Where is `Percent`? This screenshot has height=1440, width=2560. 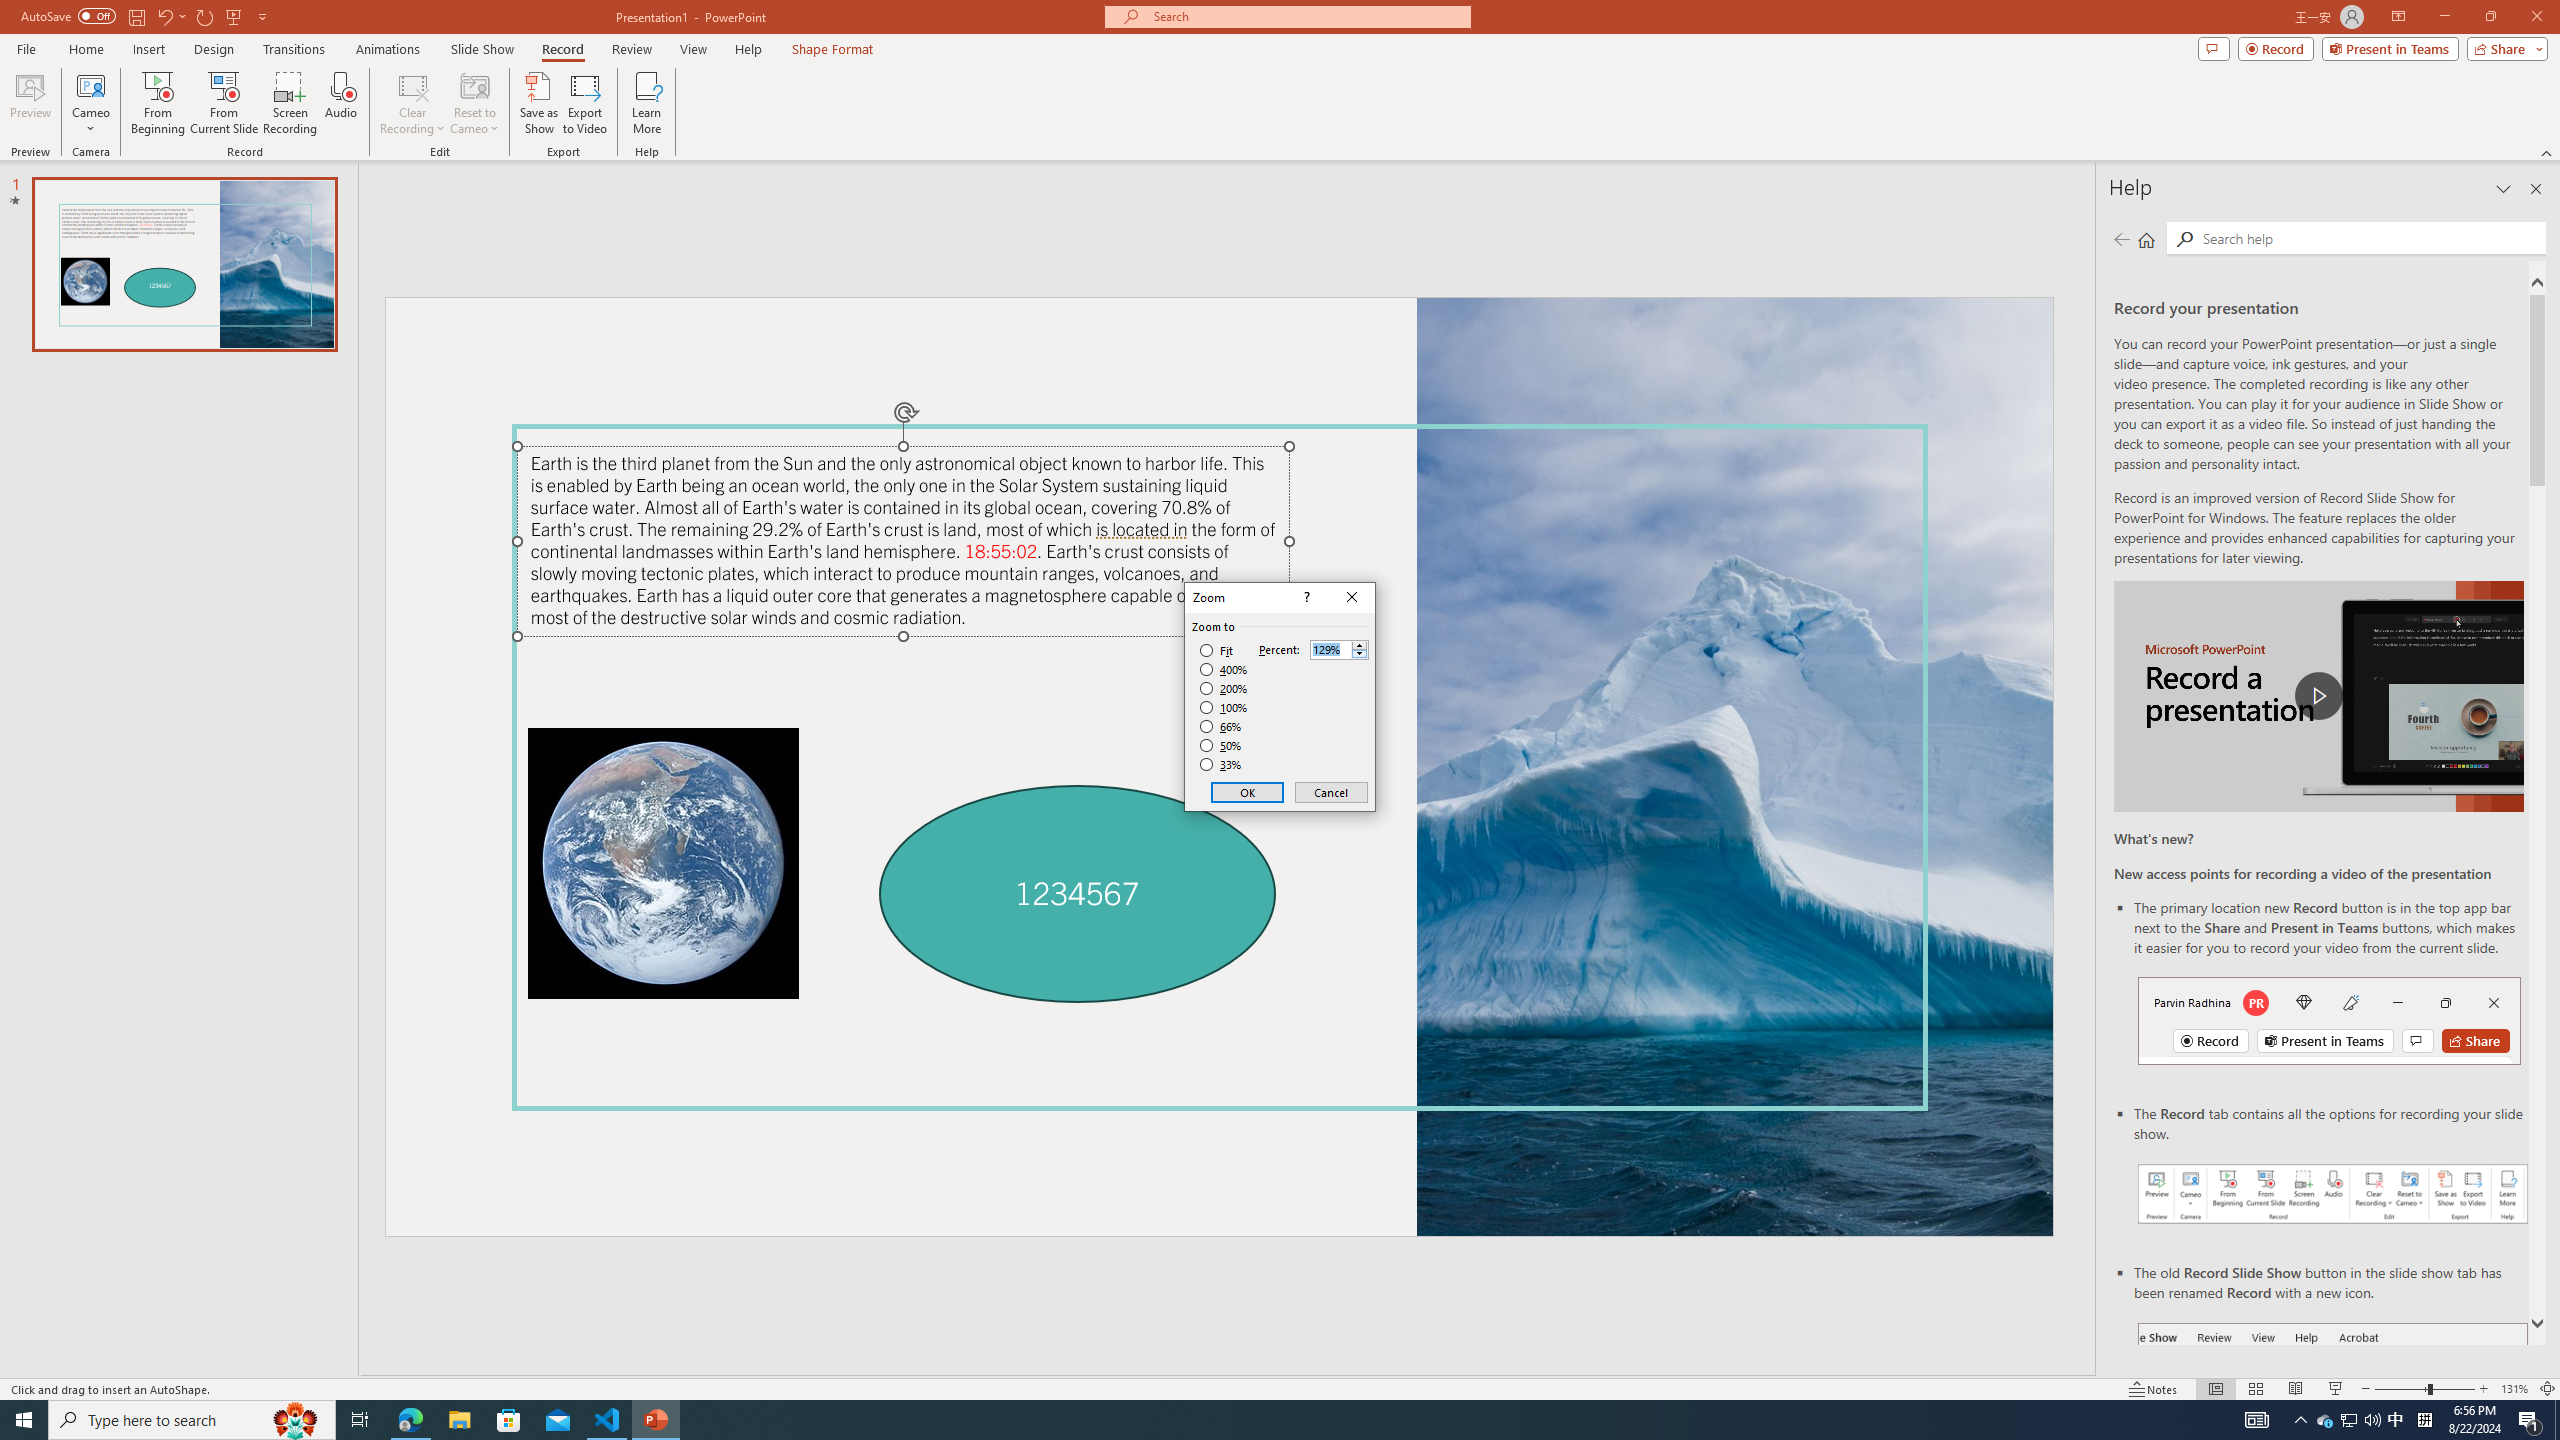 Percent is located at coordinates (1340, 649).